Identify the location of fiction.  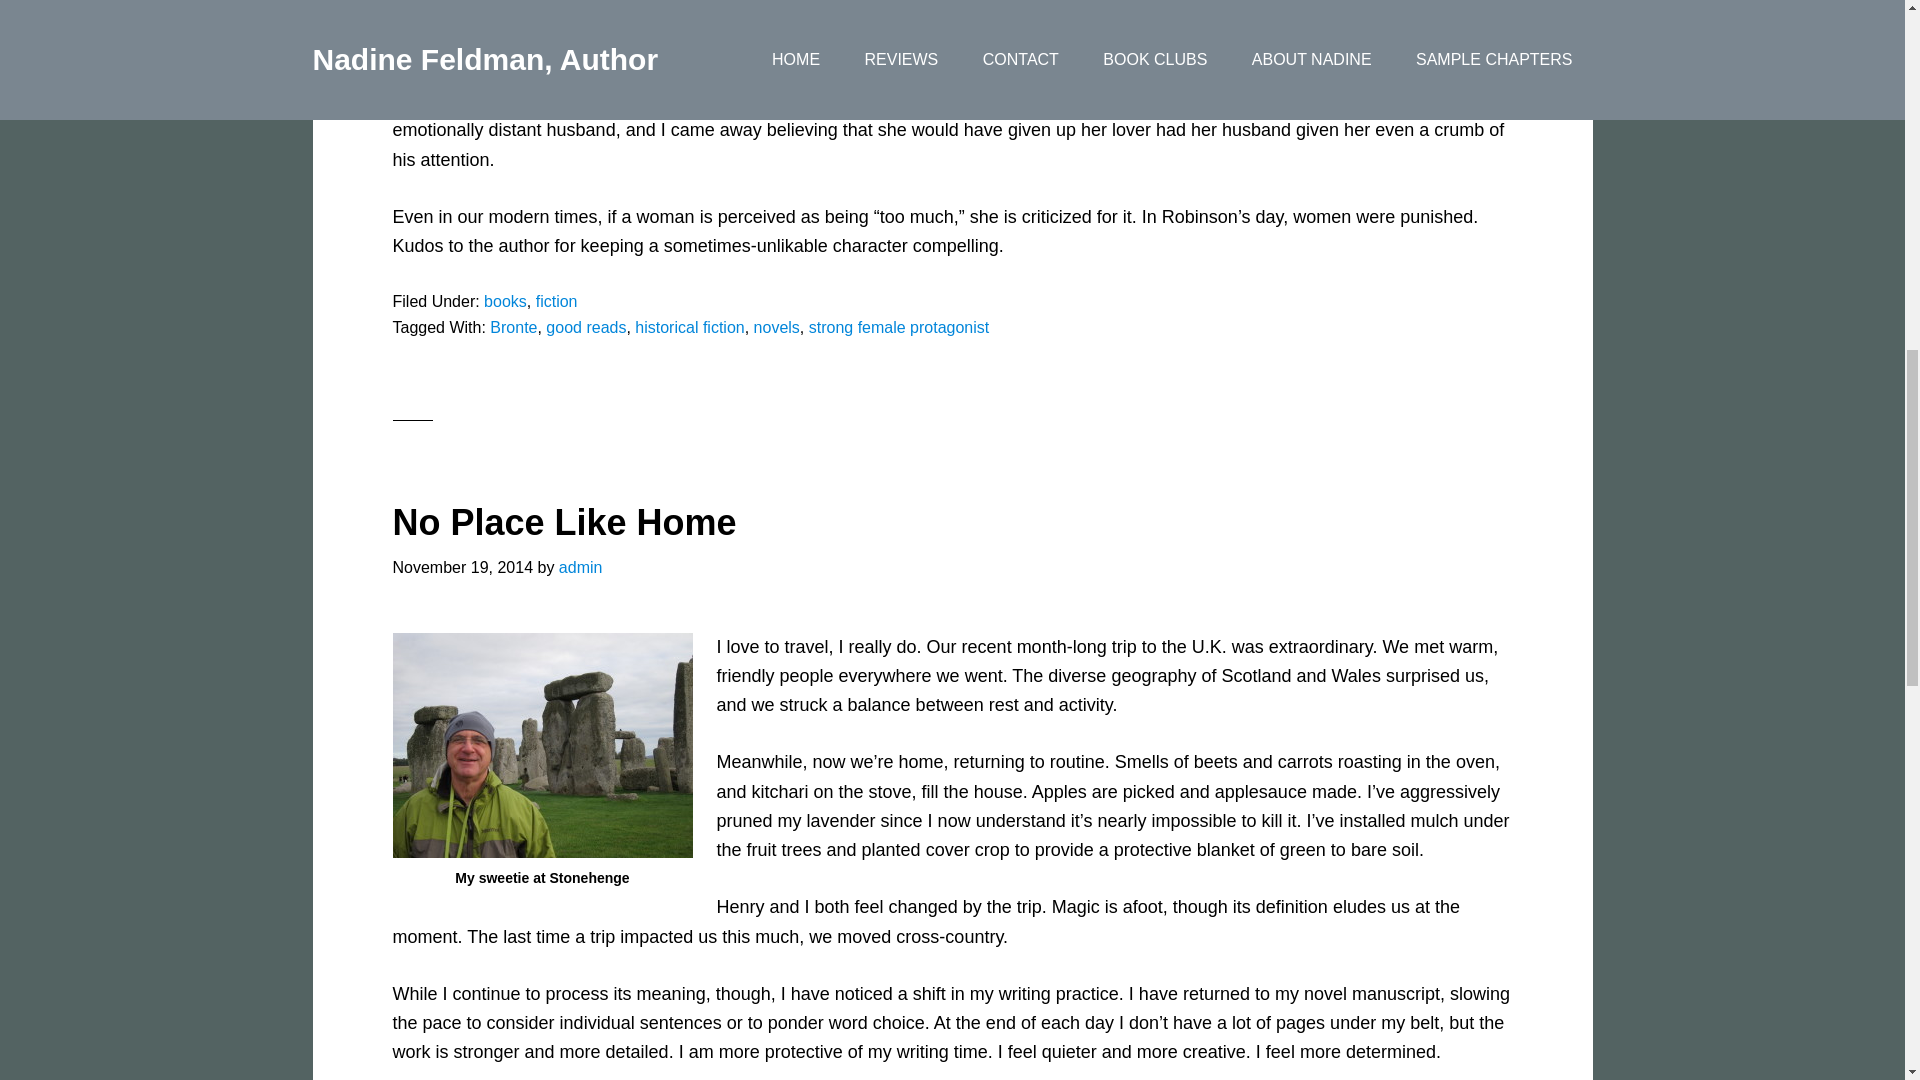
(556, 300).